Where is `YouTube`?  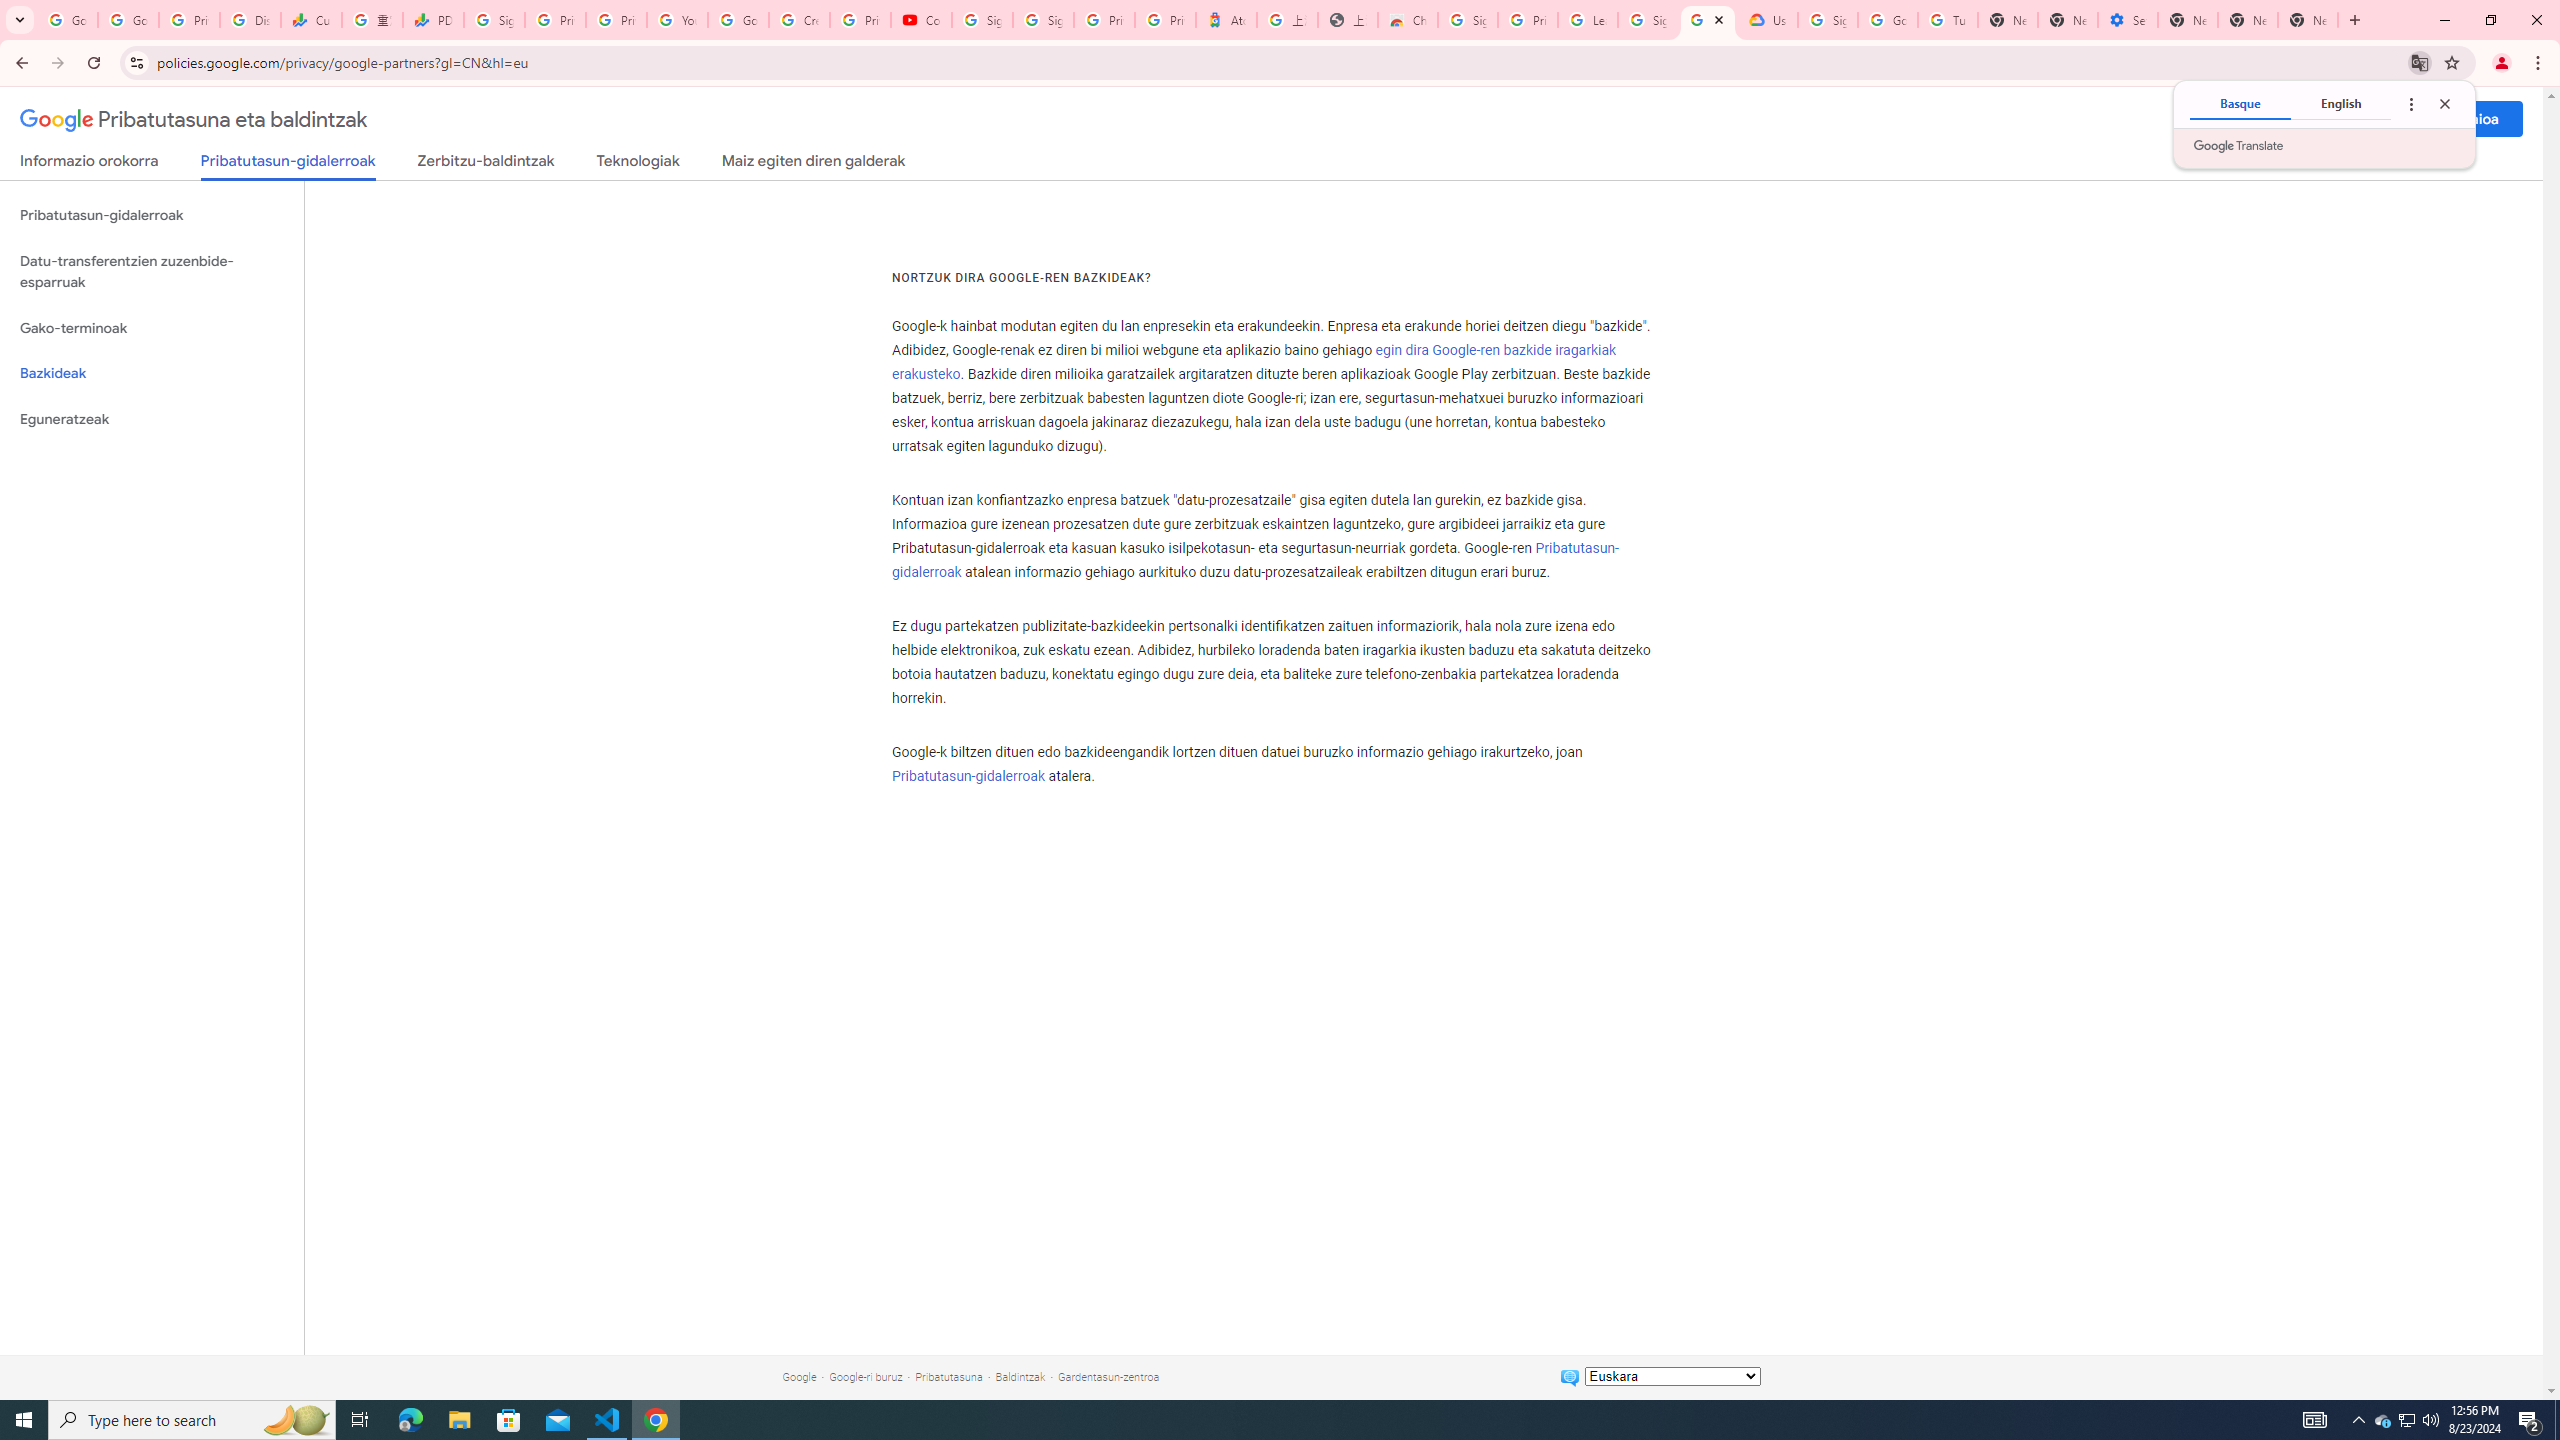 YouTube is located at coordinates (676, 20).